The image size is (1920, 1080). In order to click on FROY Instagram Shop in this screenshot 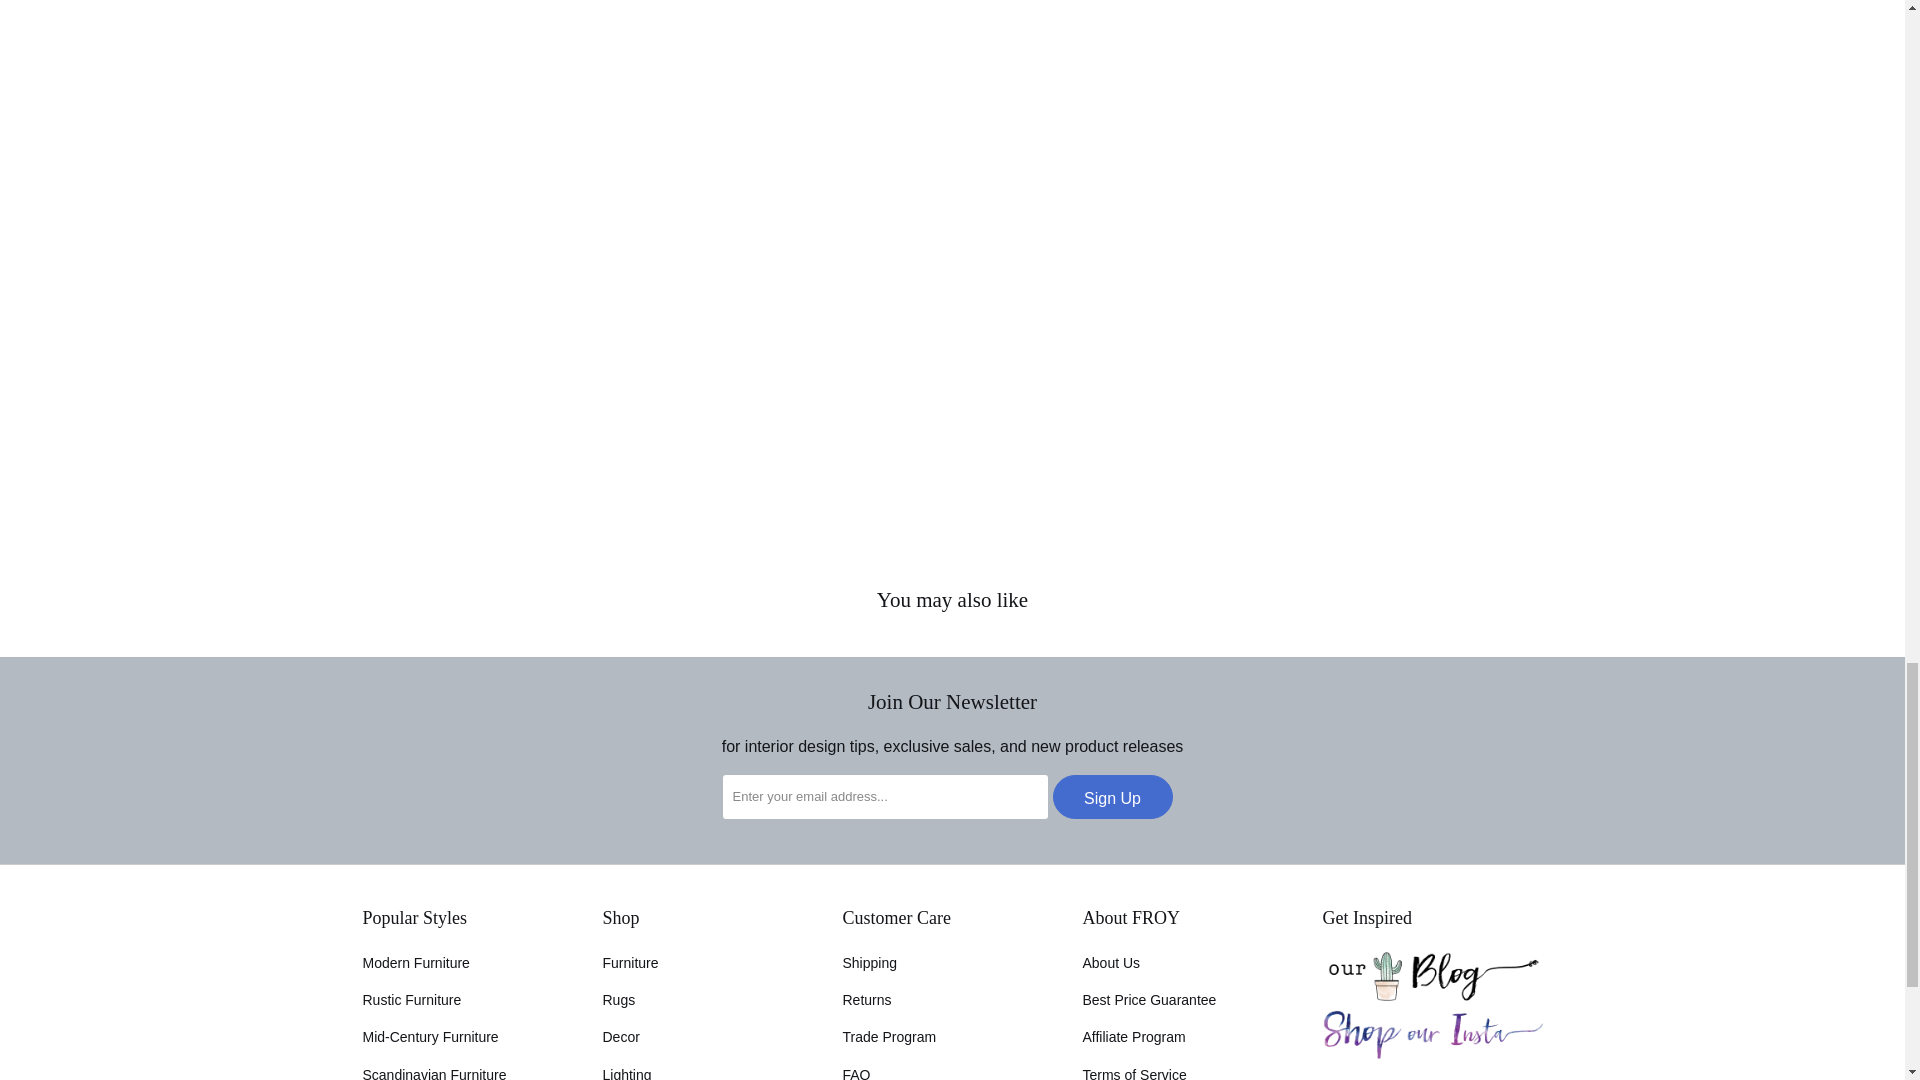, I will do `click(1432, 1054)`.